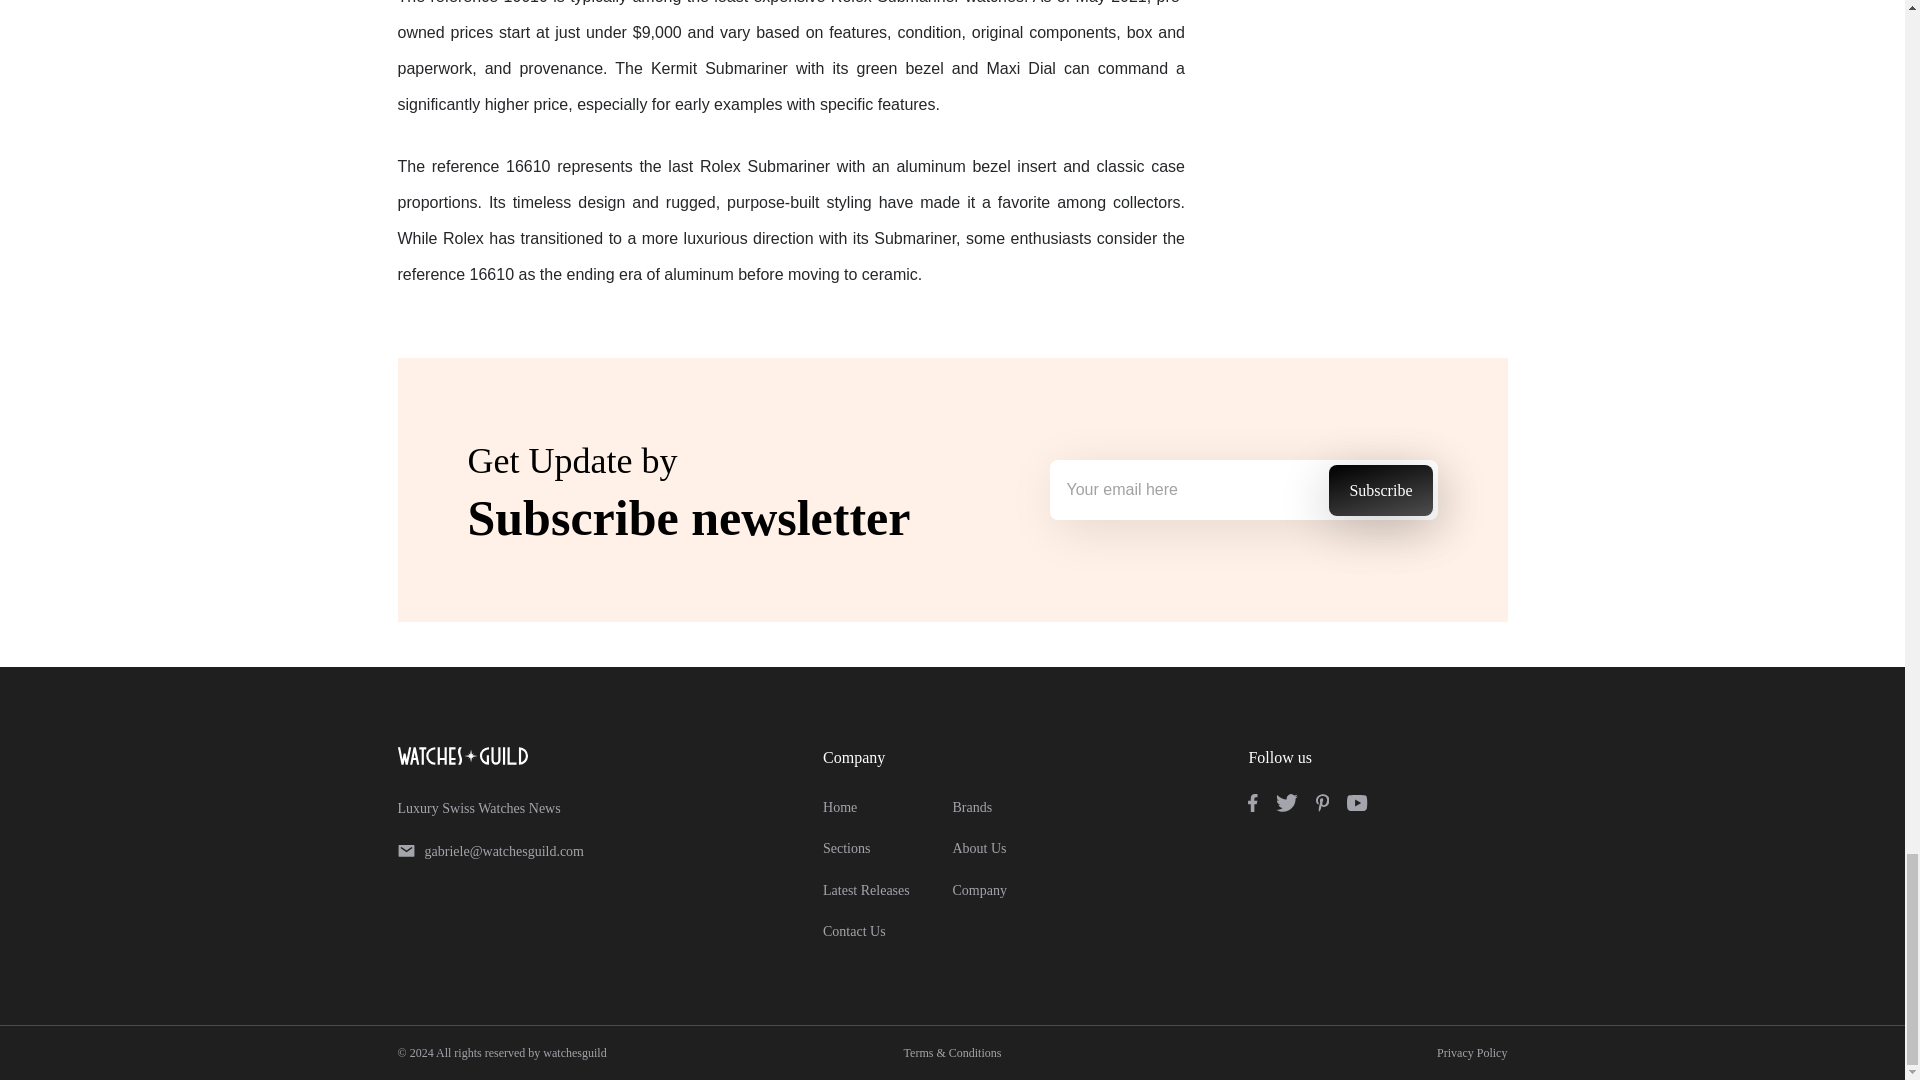  Describe the element at coordinates (840, 808) in the screenshot. I see `Home` at that location.